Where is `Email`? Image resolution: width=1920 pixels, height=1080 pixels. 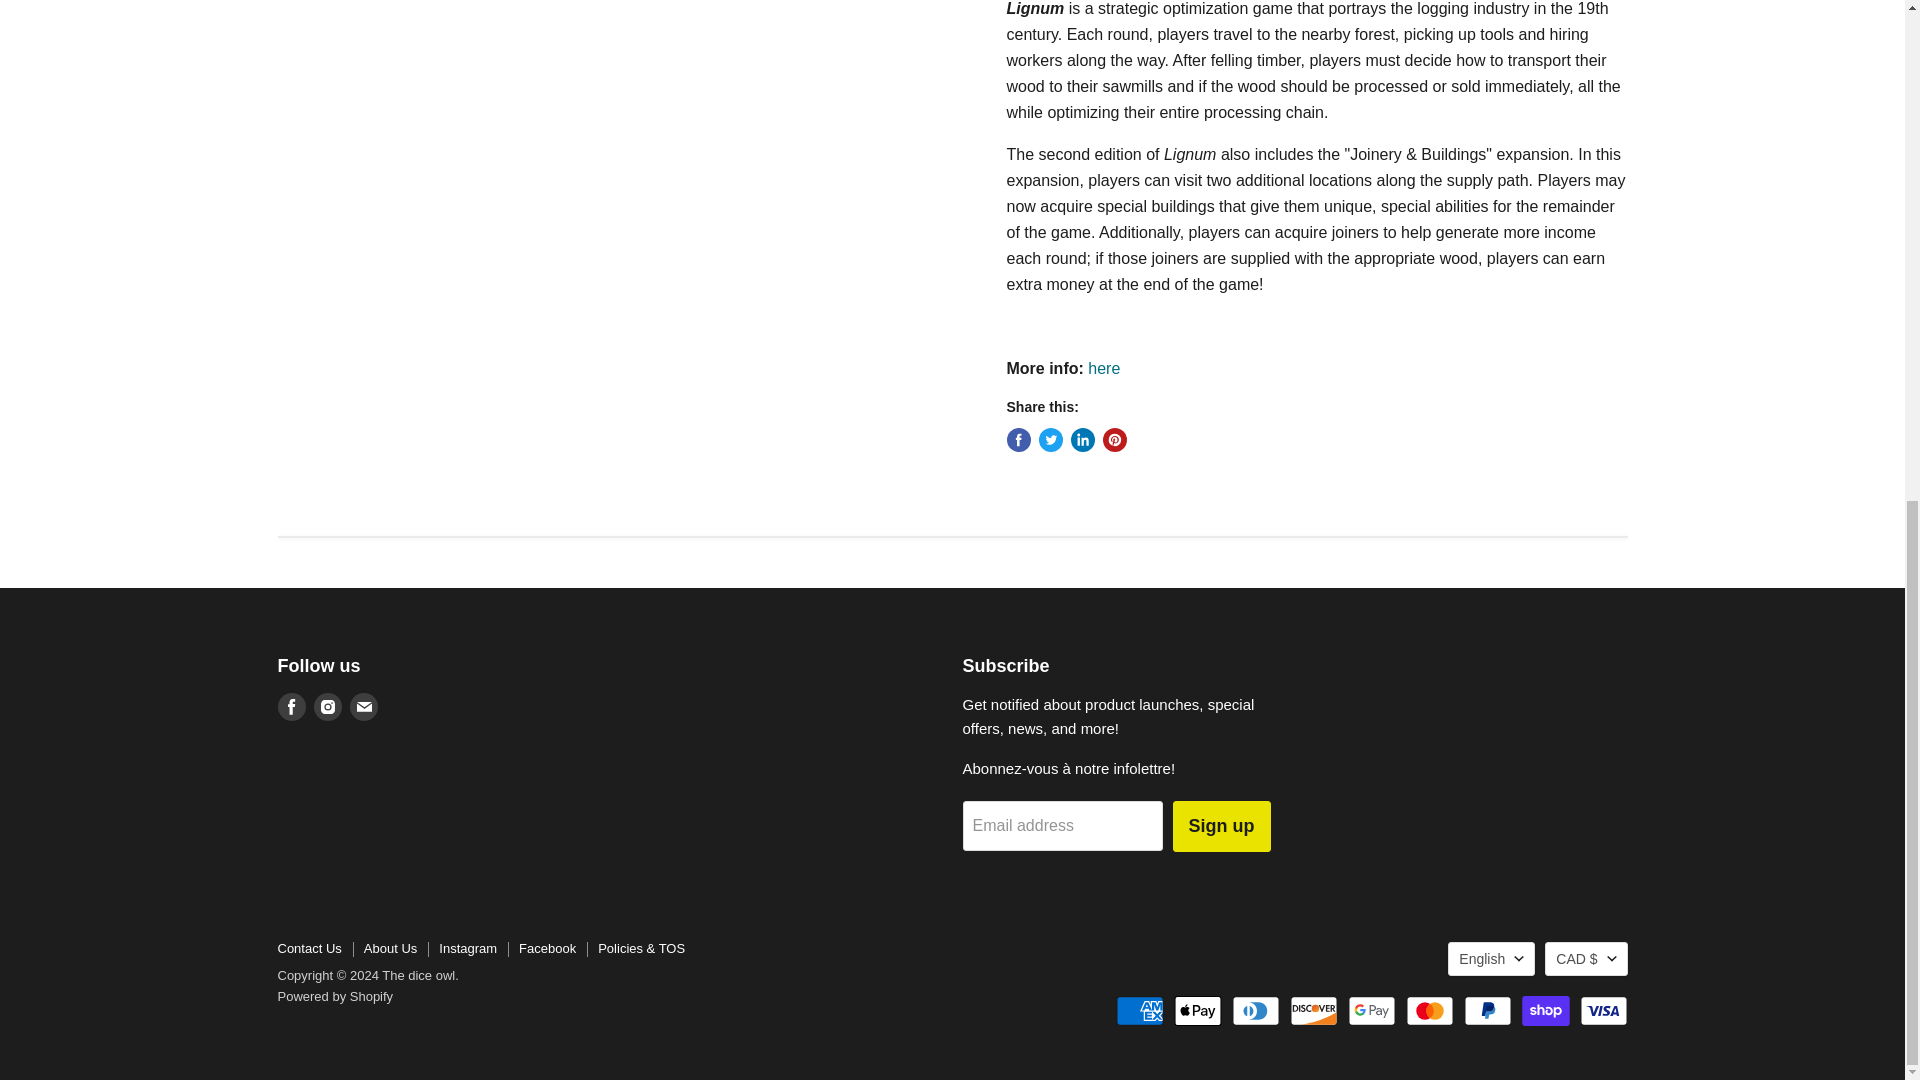
Email is located at coordinates (364, 707).